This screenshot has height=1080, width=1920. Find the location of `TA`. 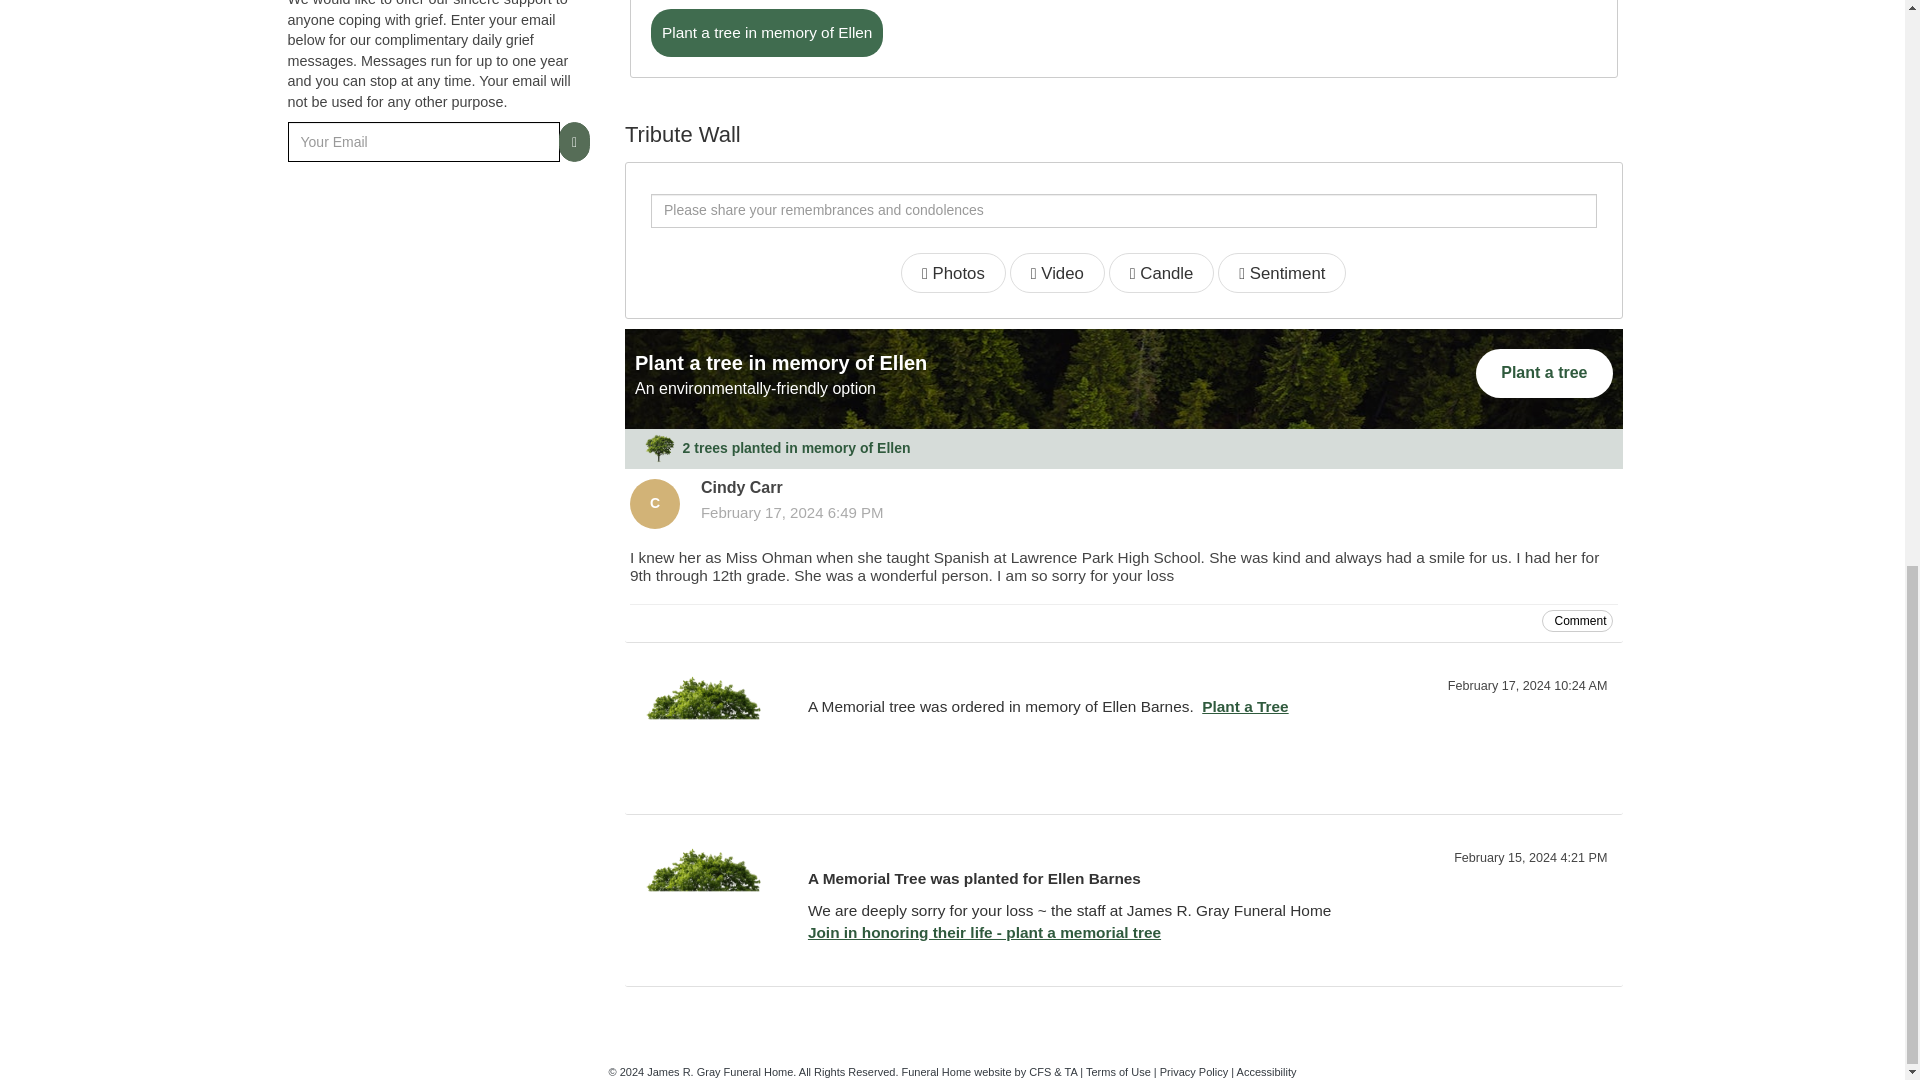

TA is located at coordinates (1071, 1071).